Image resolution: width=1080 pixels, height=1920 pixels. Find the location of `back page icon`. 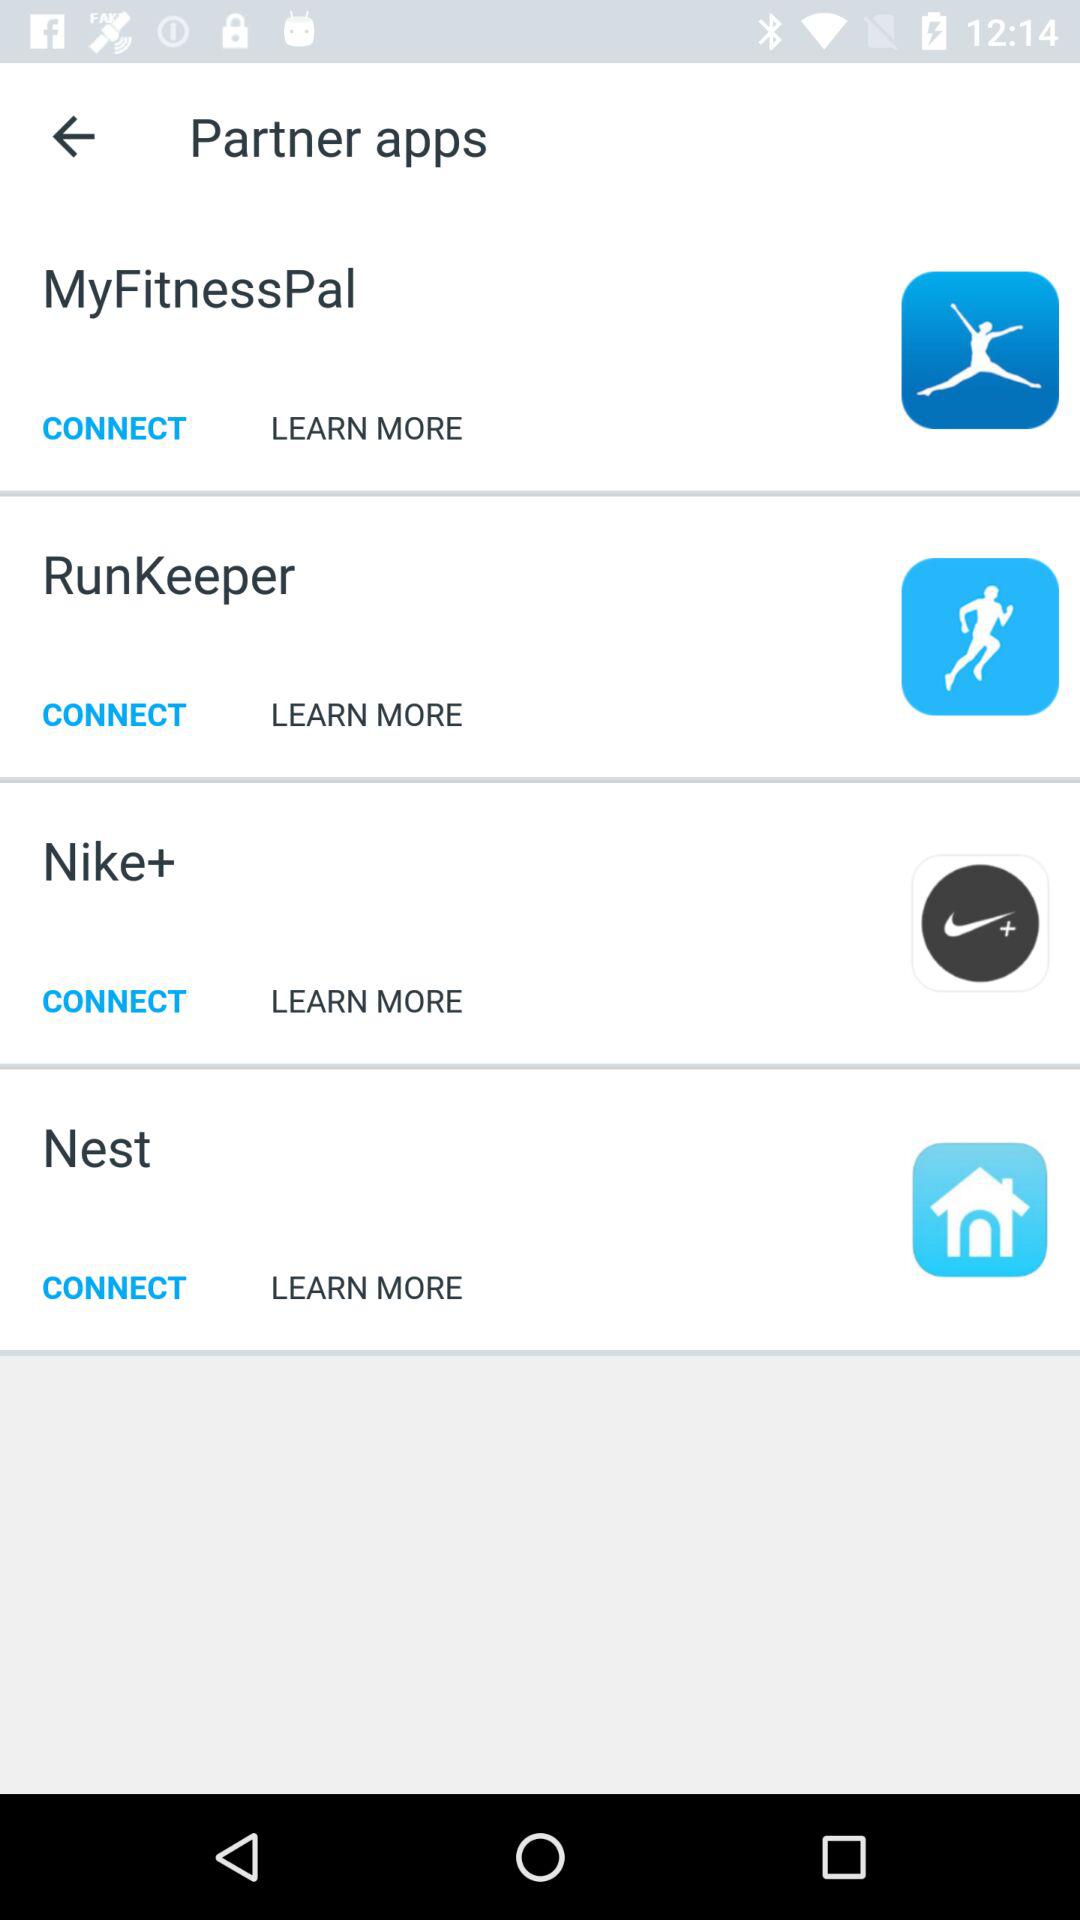

back page icon is located at coordinates (74, 136).